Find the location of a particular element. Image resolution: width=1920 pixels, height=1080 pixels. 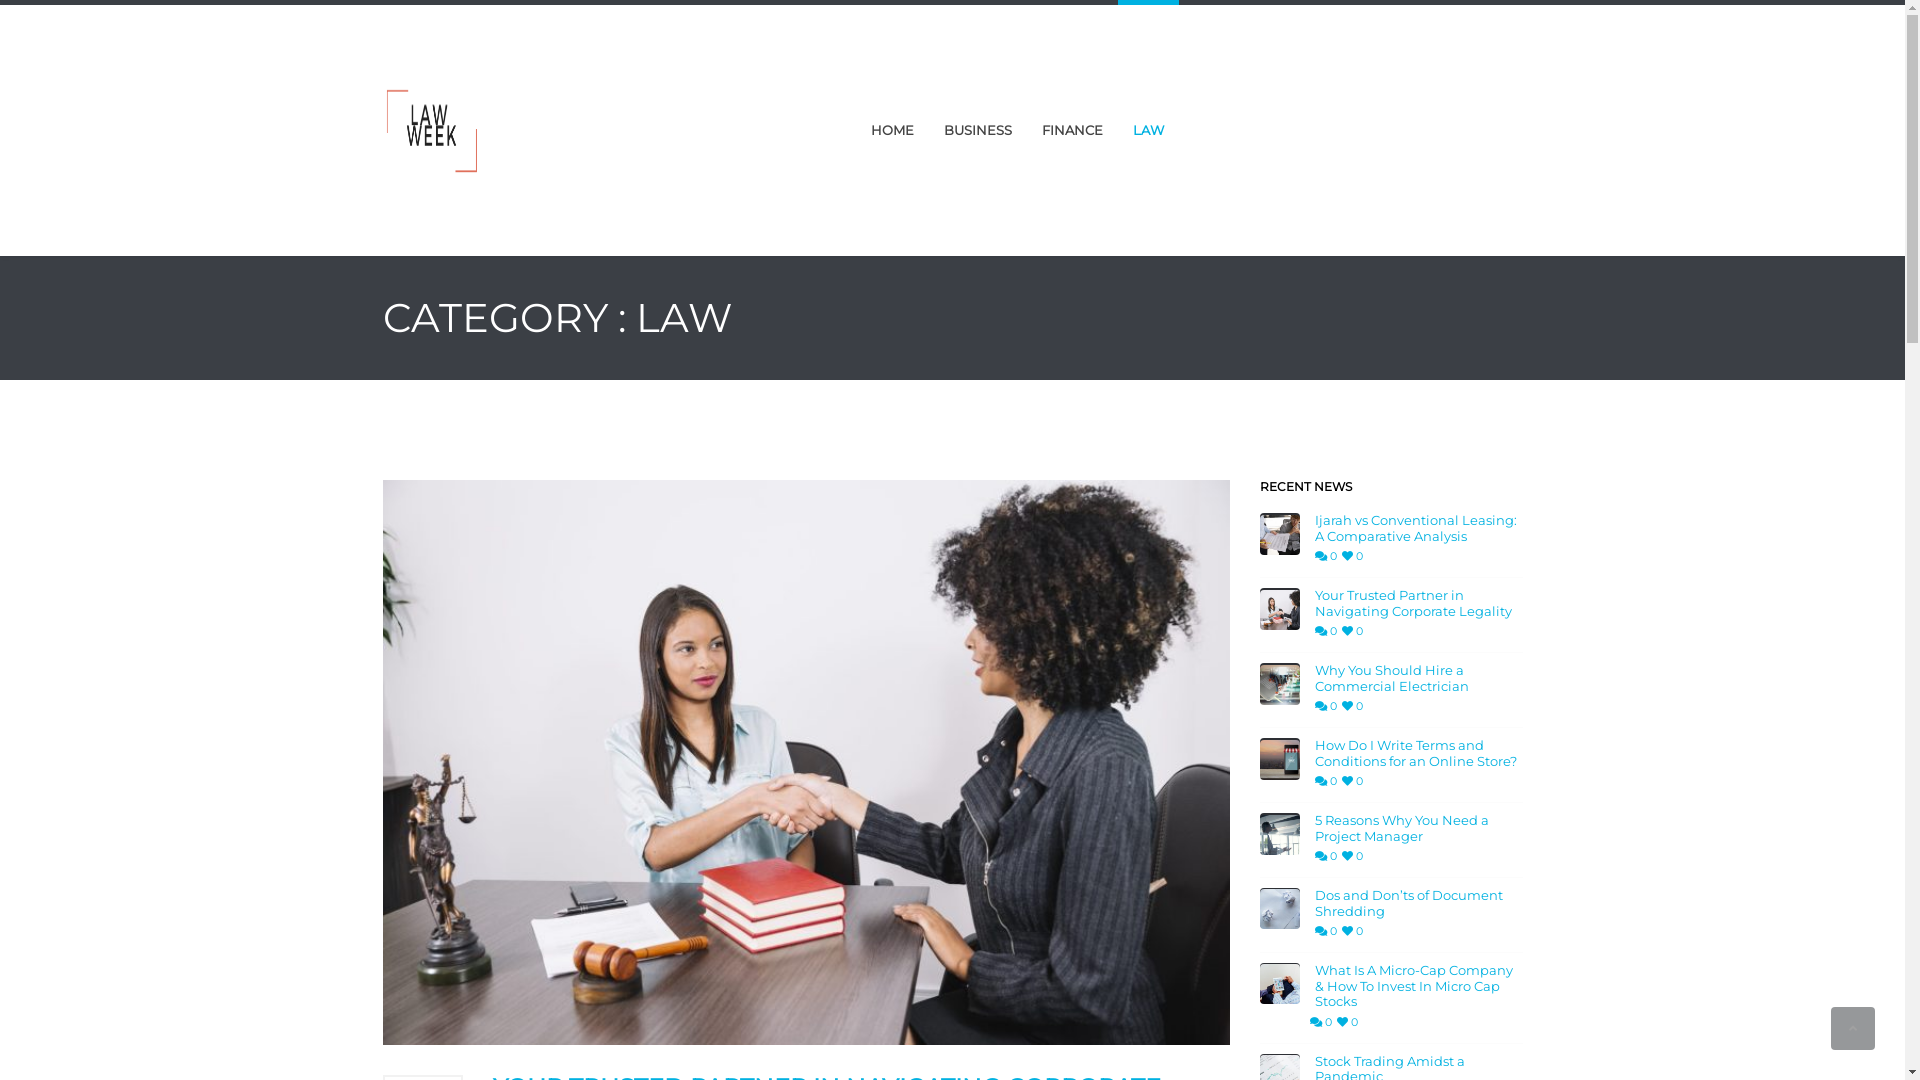

5 Reasons Why You Need a Project Manager is located at coordinates (1419, 828).